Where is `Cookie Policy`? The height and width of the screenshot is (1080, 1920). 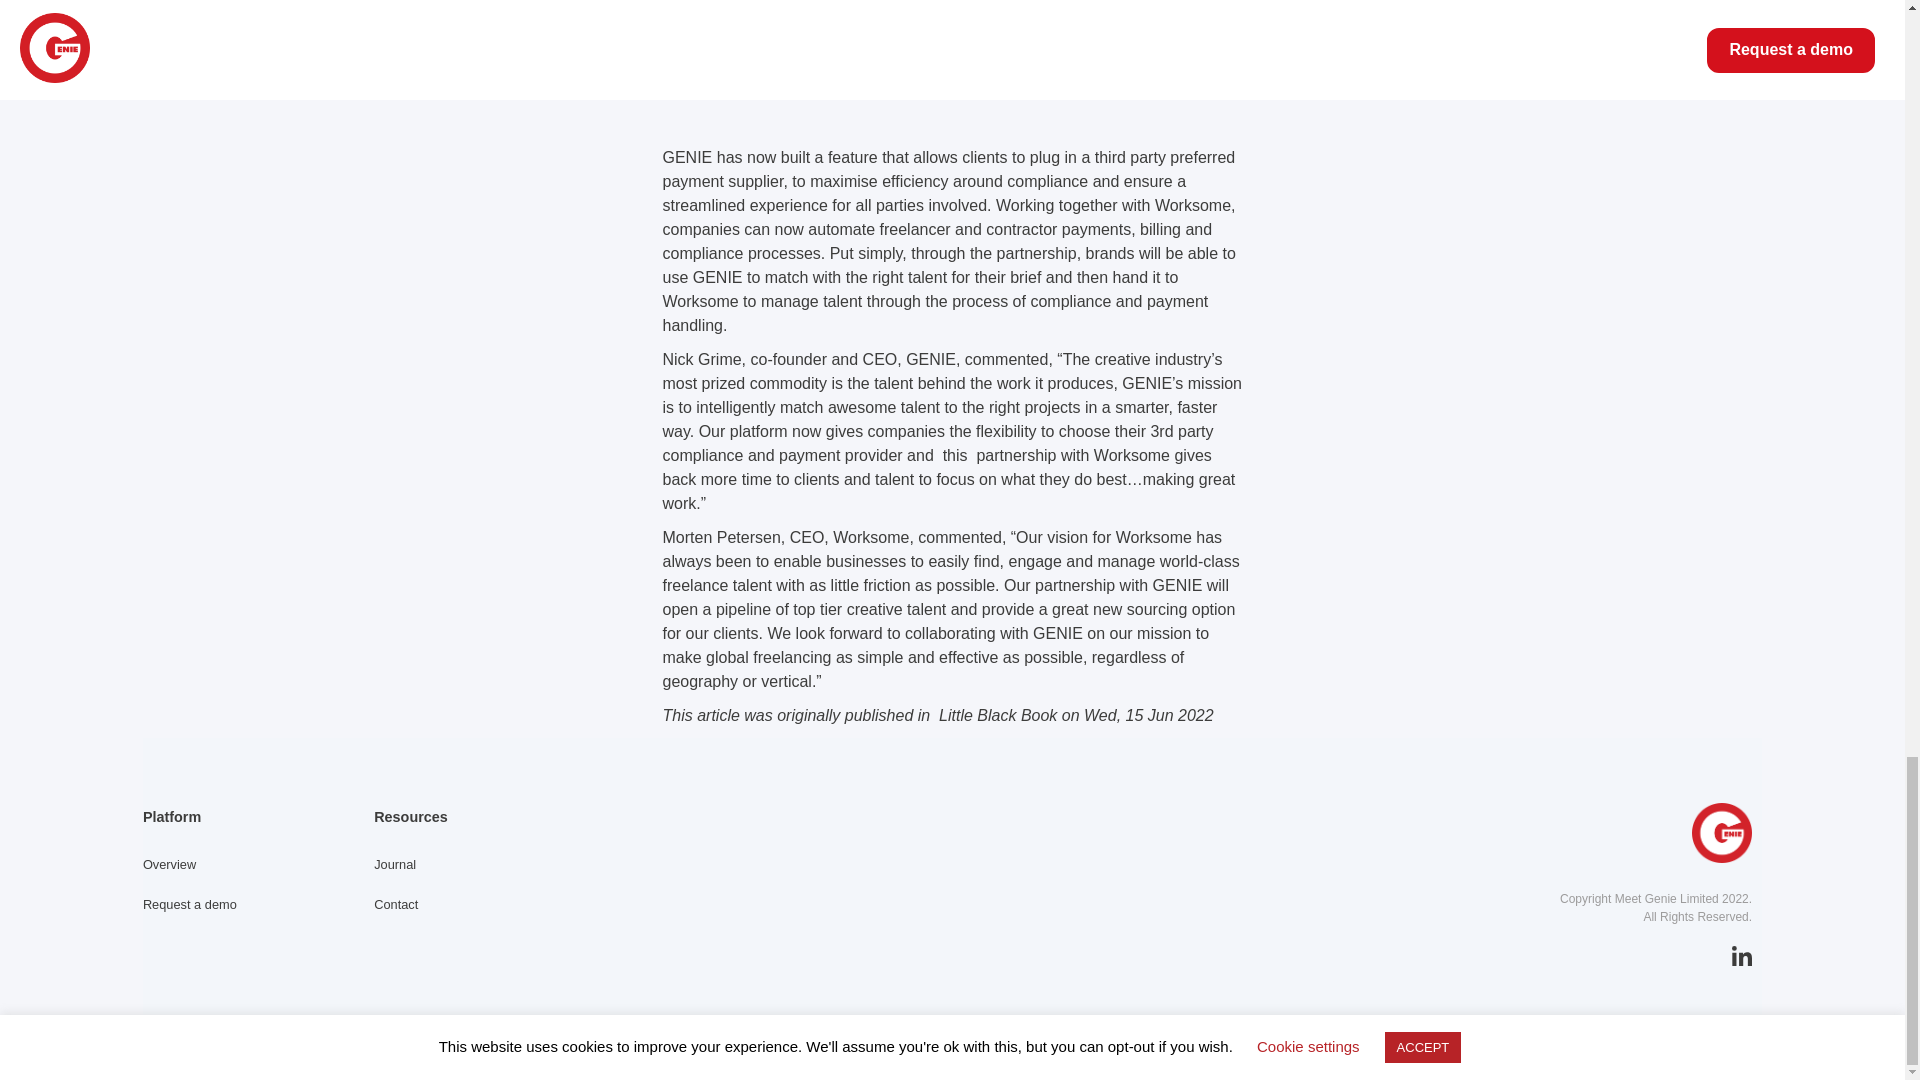 Cookie Policy is located at coordinates (1342, 1052).